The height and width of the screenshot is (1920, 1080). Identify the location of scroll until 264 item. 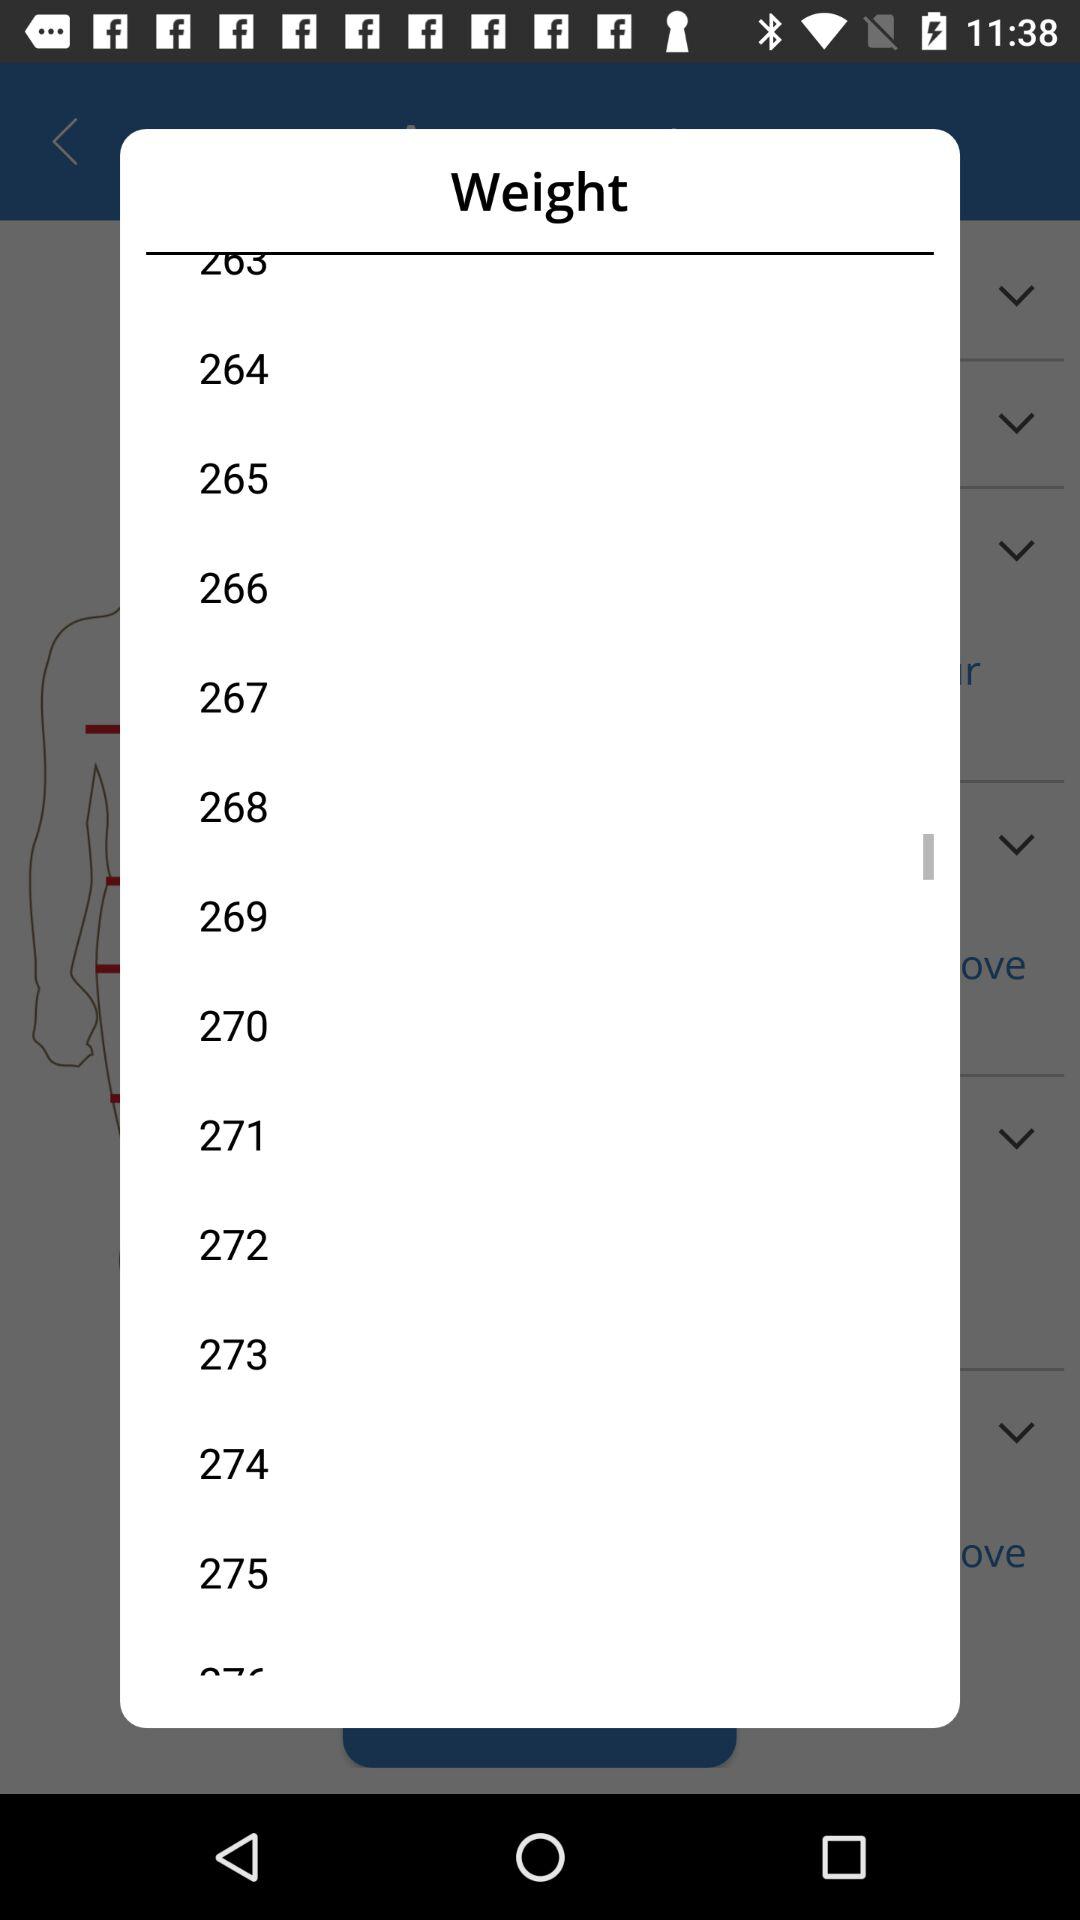
(369, 367).